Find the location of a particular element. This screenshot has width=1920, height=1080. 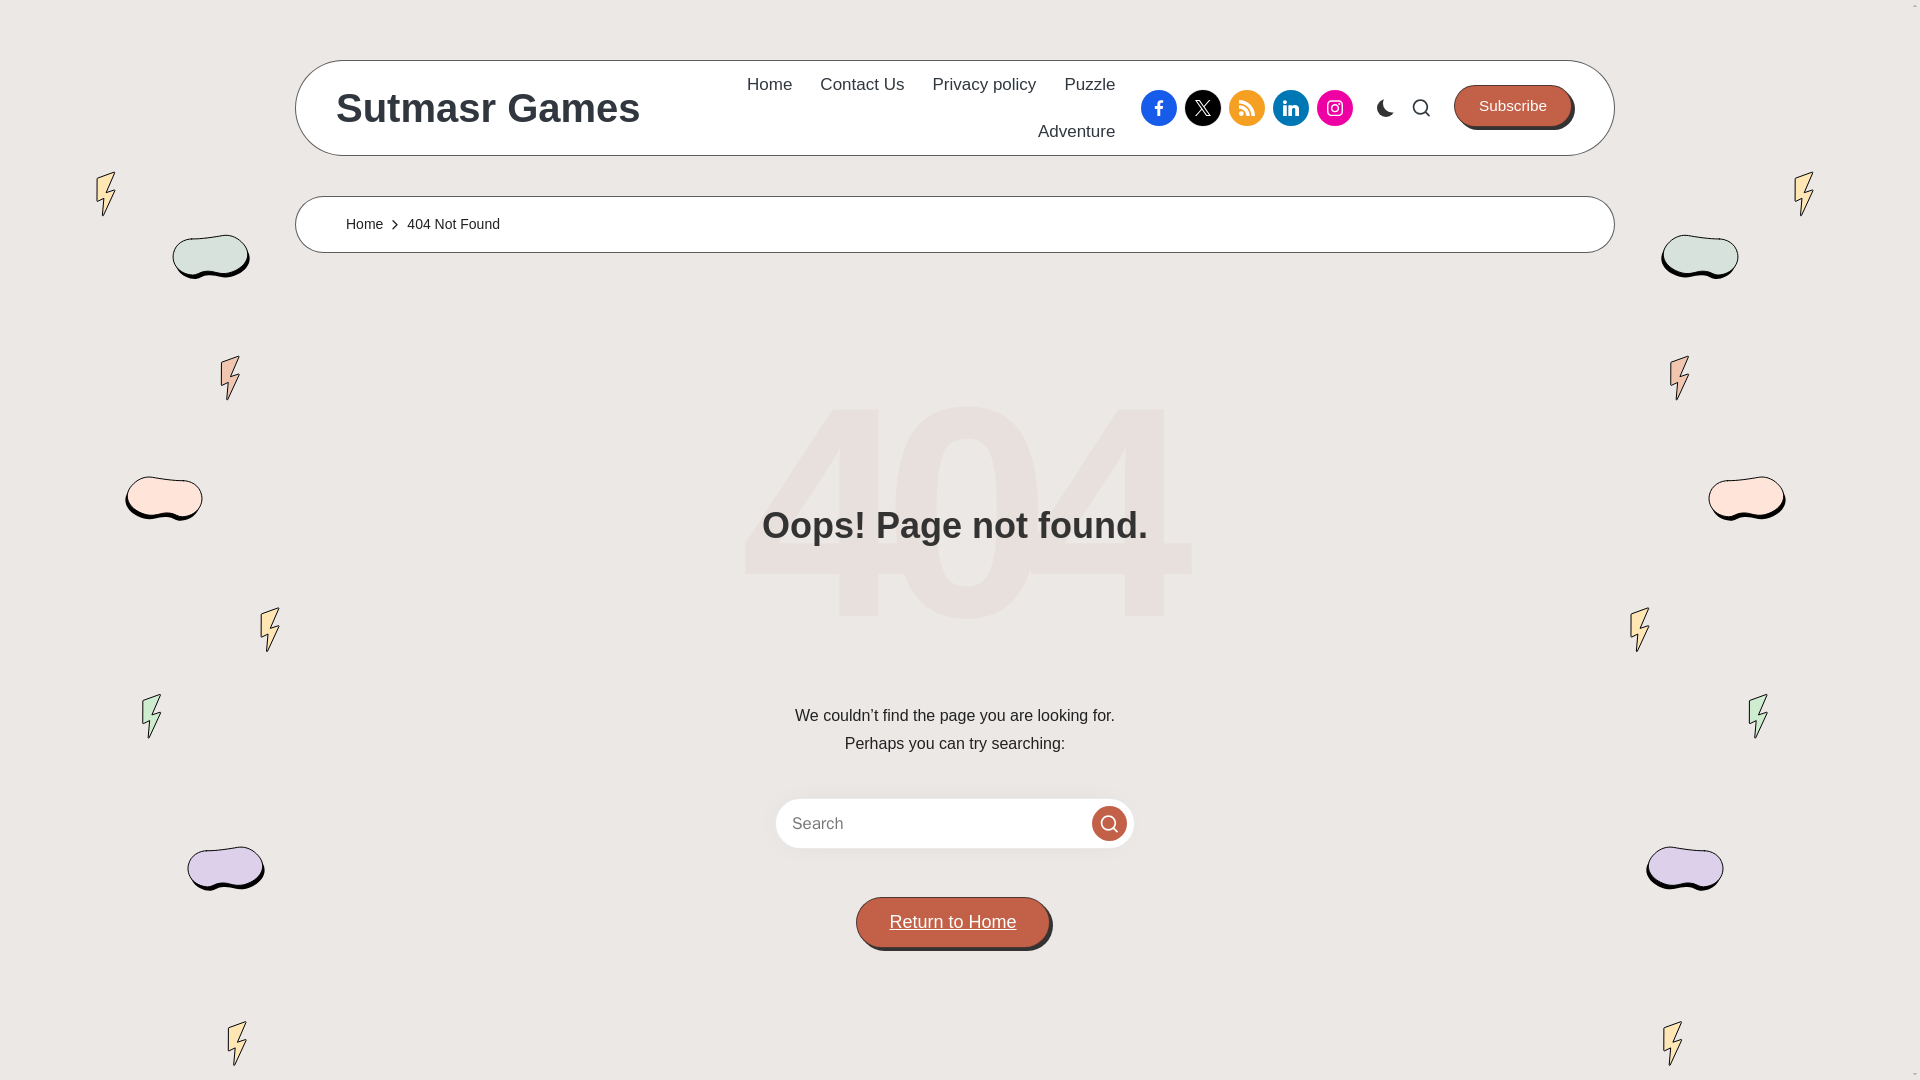

Privacy policy is located at coordinates (984, 84).